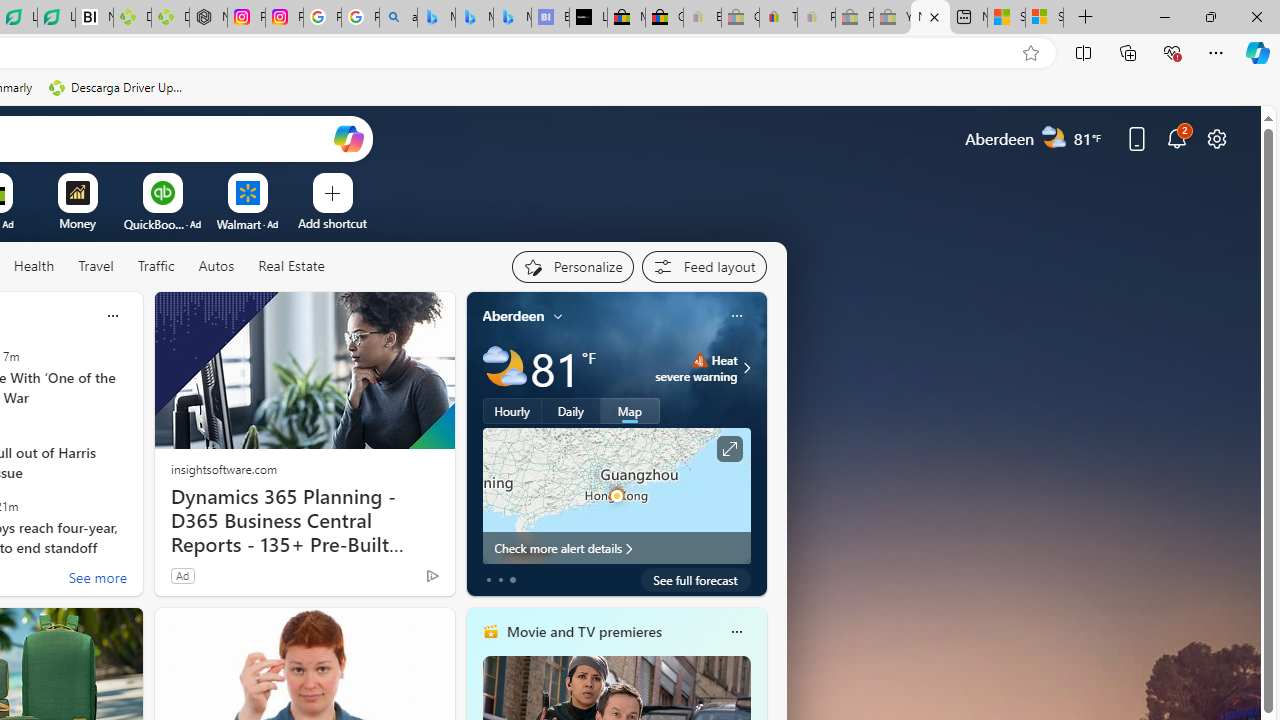 The height and width of the screenshot is (720, 1280). I want to click on Payments Terms of Use | eBay.com - Sleeping, so click(816, 18).